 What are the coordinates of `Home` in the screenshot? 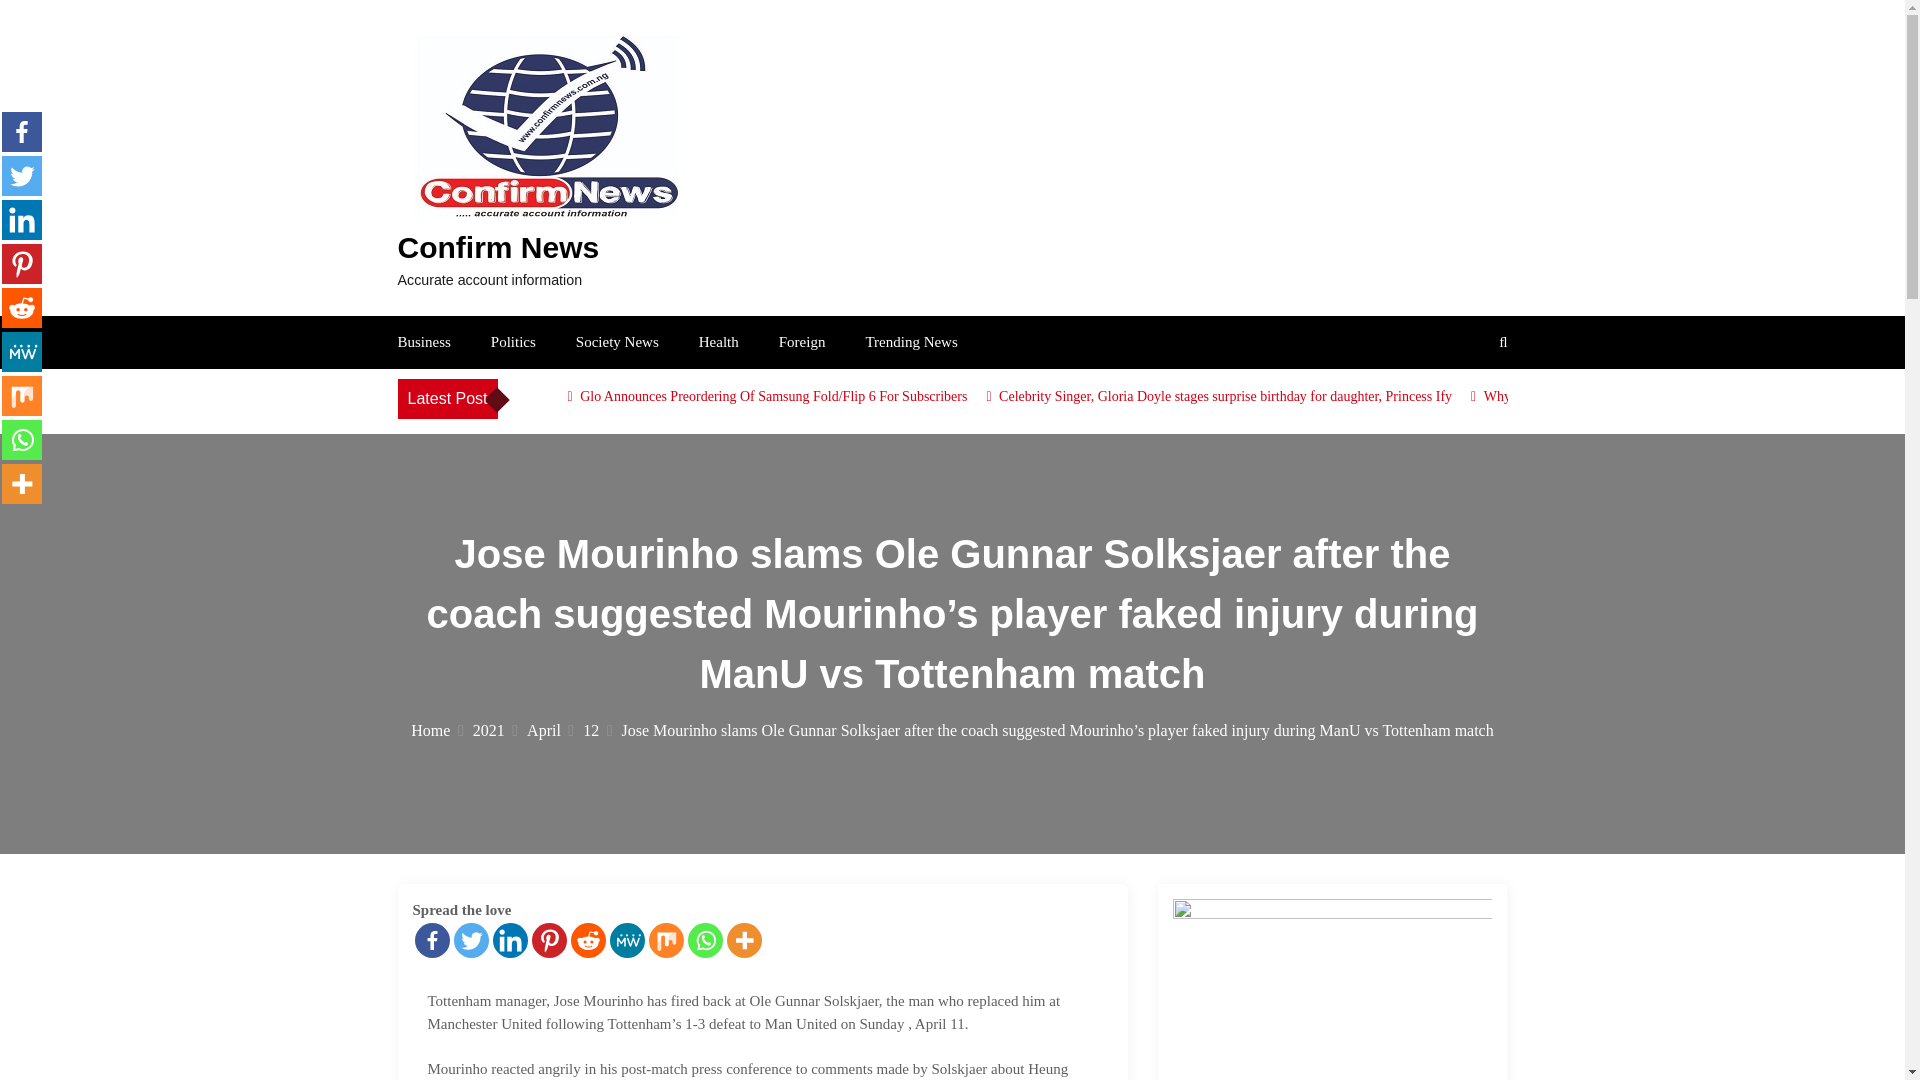 It's located at (436, 730).